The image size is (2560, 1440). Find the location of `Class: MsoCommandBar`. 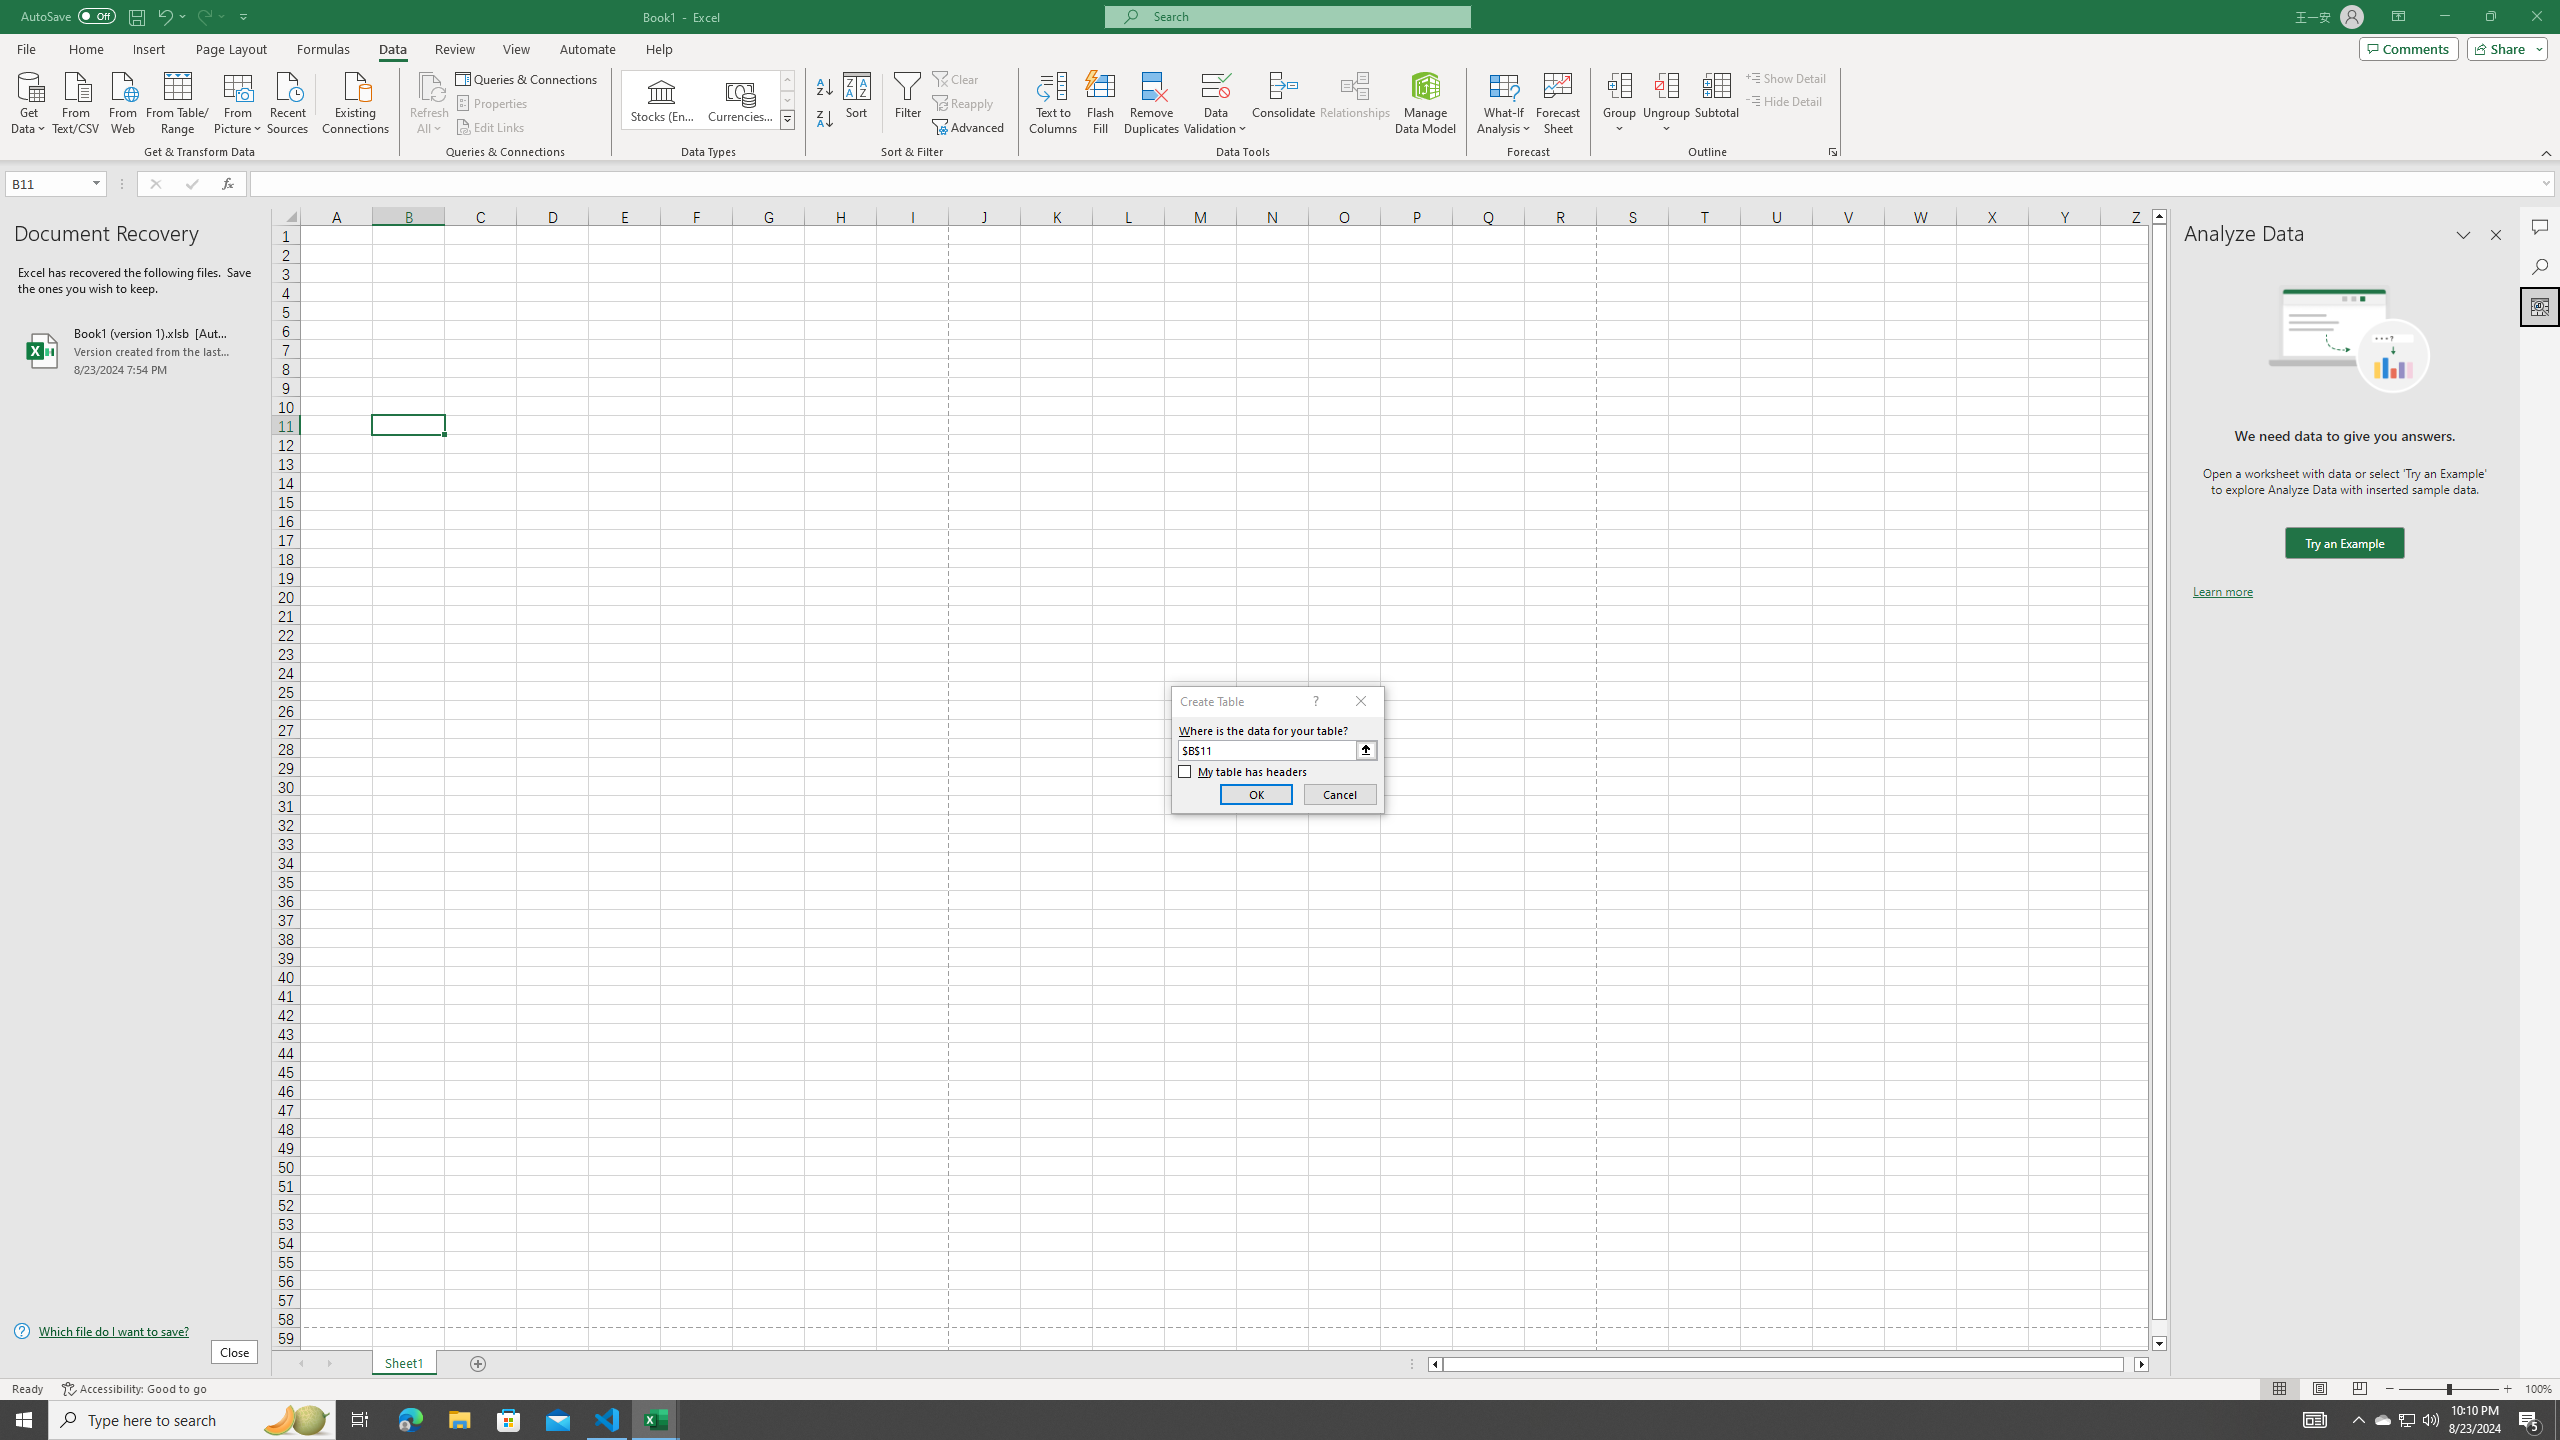

Class: MsoCommandBar is located at coordinates (1280, 80).